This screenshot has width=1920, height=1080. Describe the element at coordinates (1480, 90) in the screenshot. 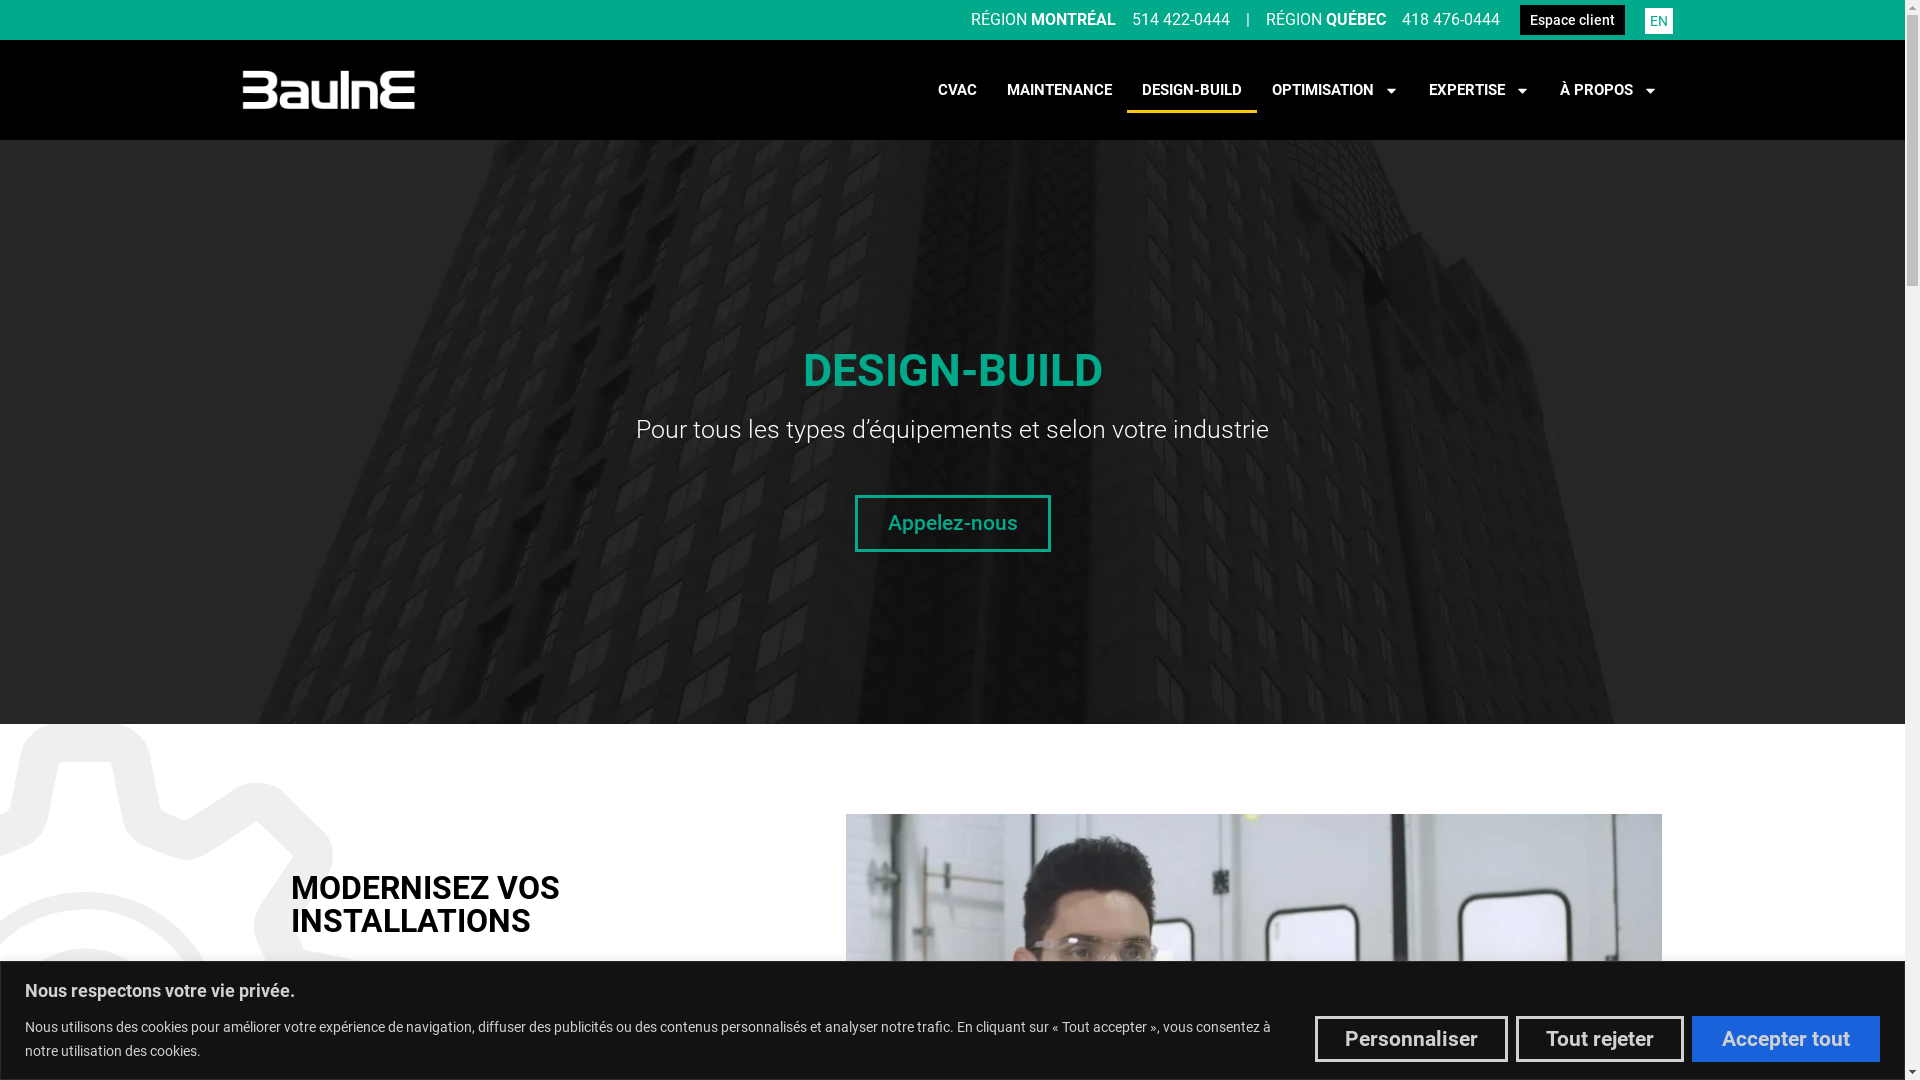

I see `EXPERTISE` at that location.